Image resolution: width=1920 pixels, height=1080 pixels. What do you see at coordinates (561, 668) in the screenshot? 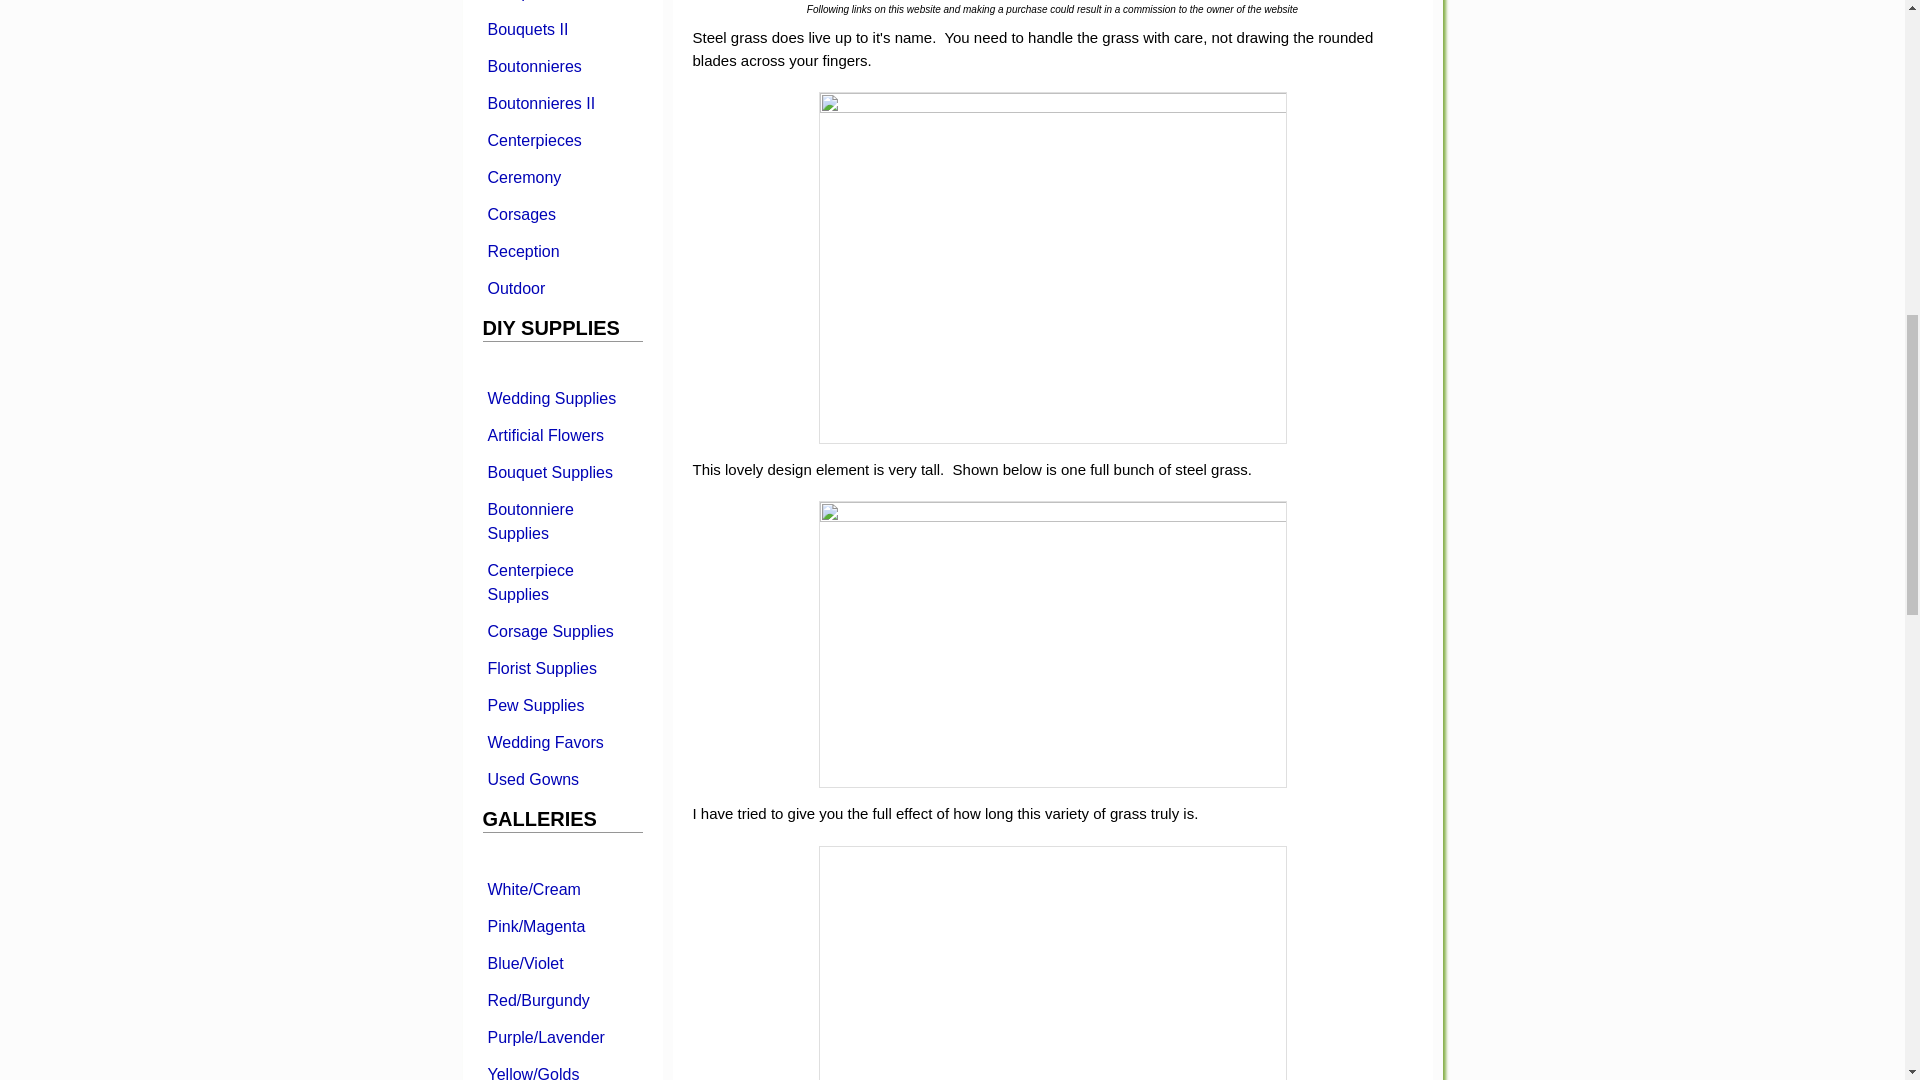
I see `Florist Supplies` at bounding box center [561, 668].